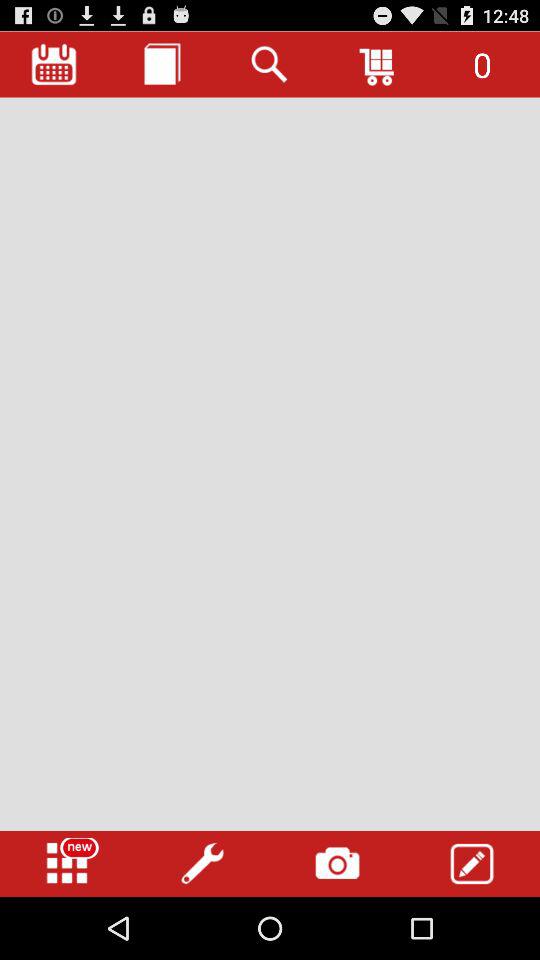  I want to click on select pages, so click(162, 64).